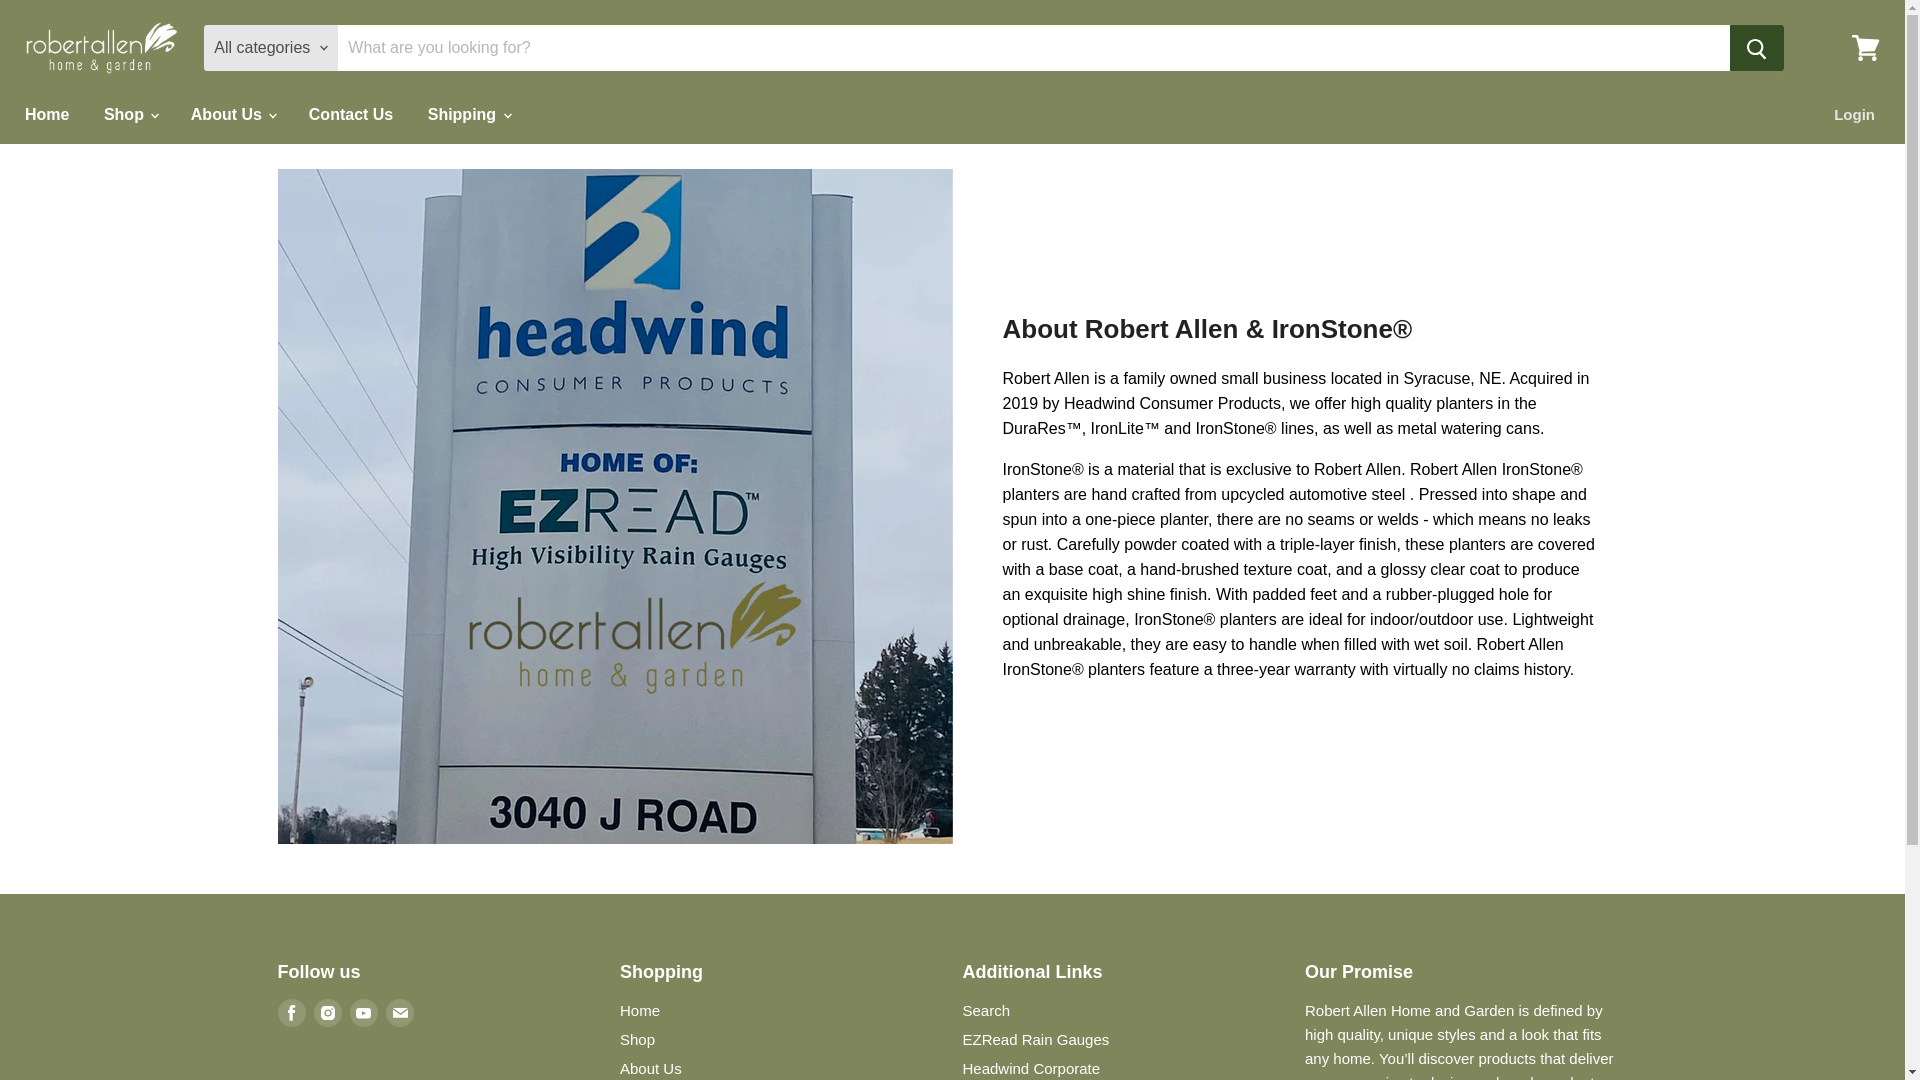 Image resolution: width=1920 pixels, height=1080 pixels. I want to click on Youtube, so click(364, 1013).